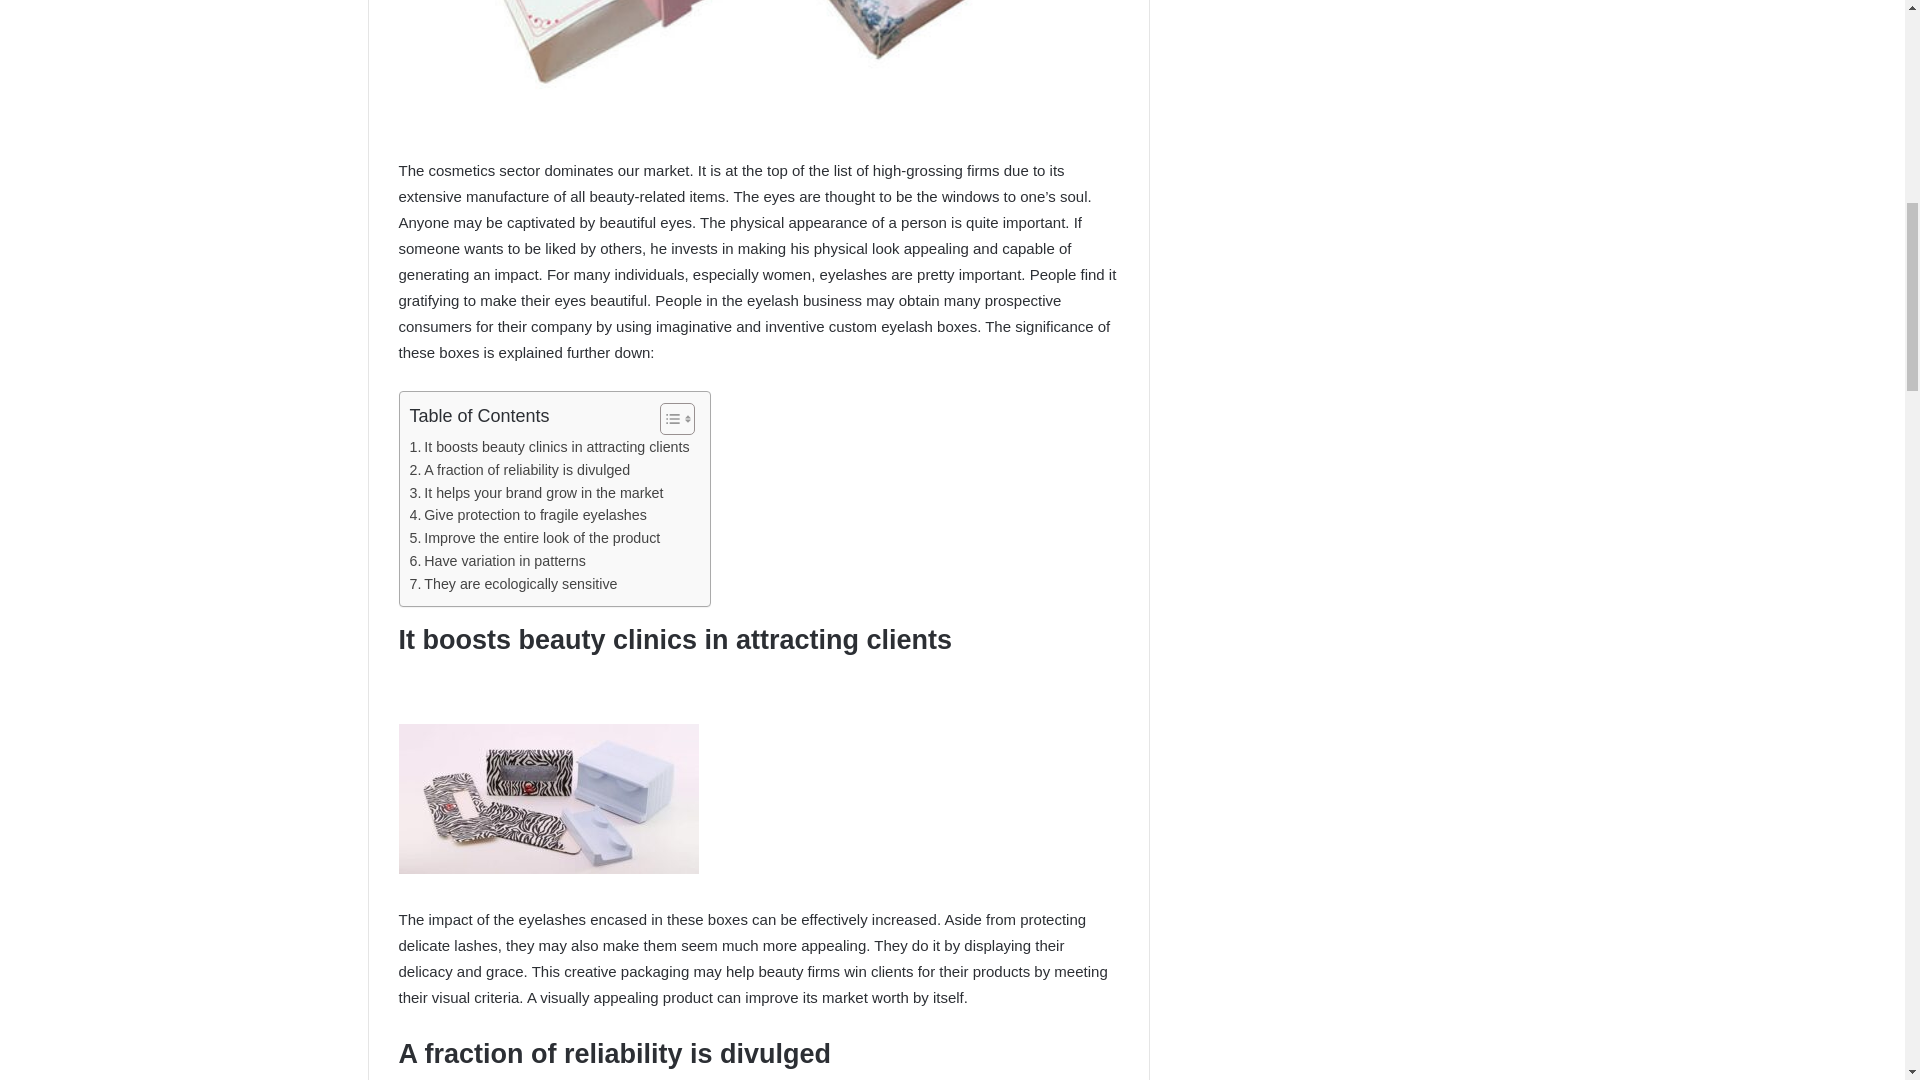 The image size is (1920, 1080). Describe the element at coordinates (535, 538) in the screenshot. I see `Improve the entire look of the product` at that location.